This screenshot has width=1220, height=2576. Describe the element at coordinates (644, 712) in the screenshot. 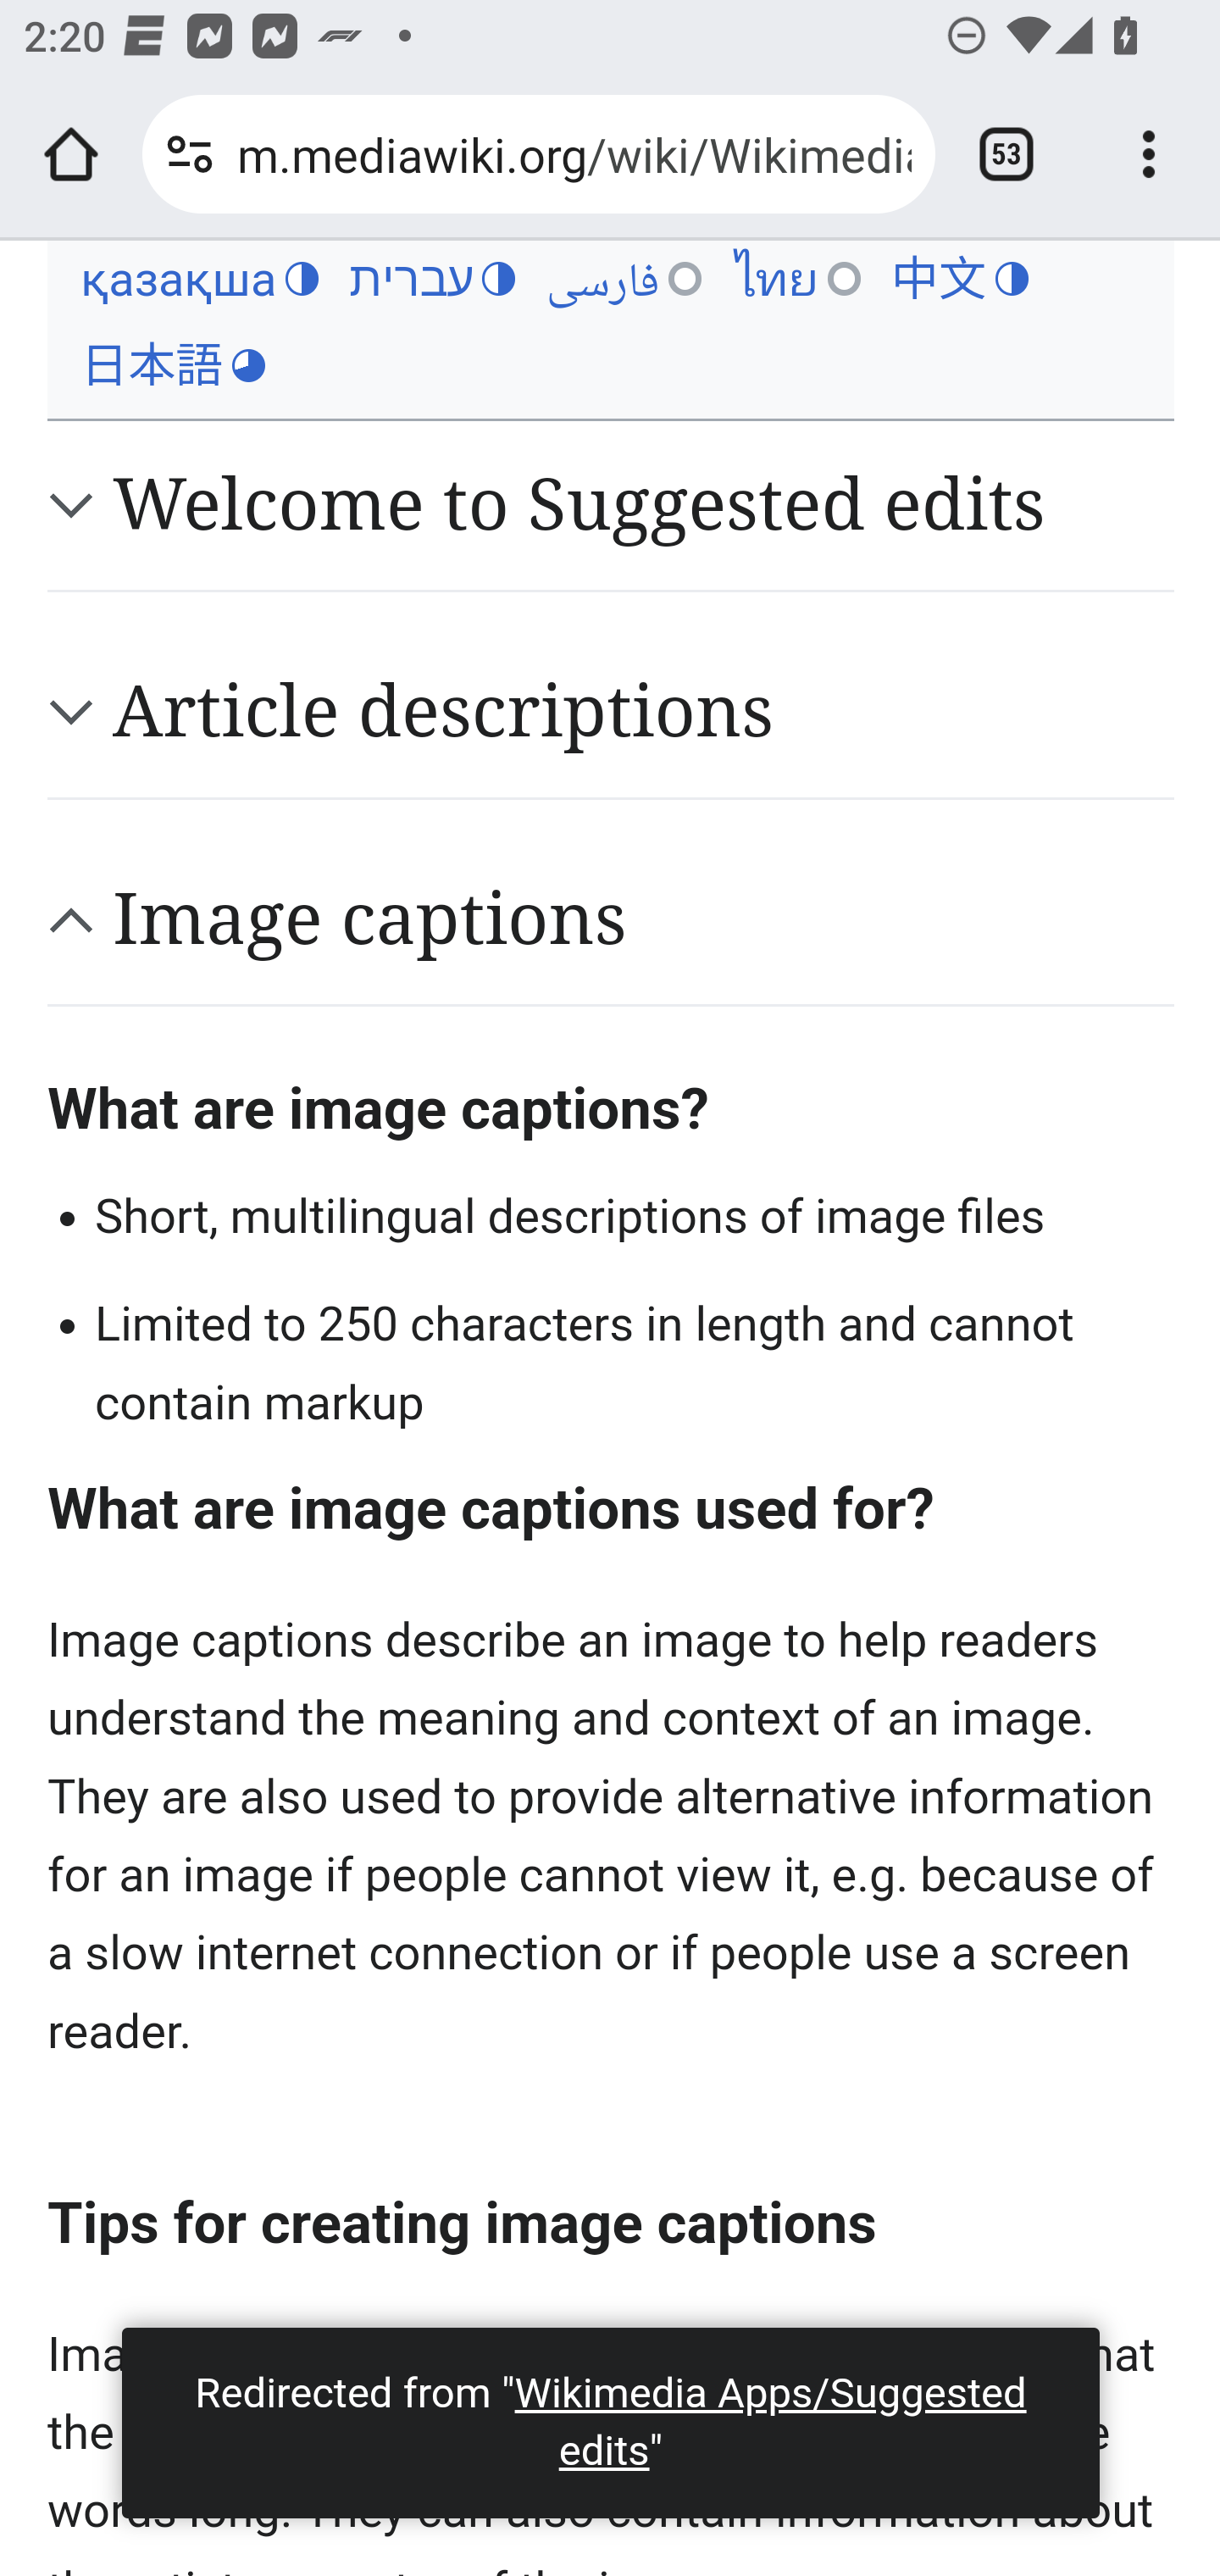

I see `Article descriptions` at that location.